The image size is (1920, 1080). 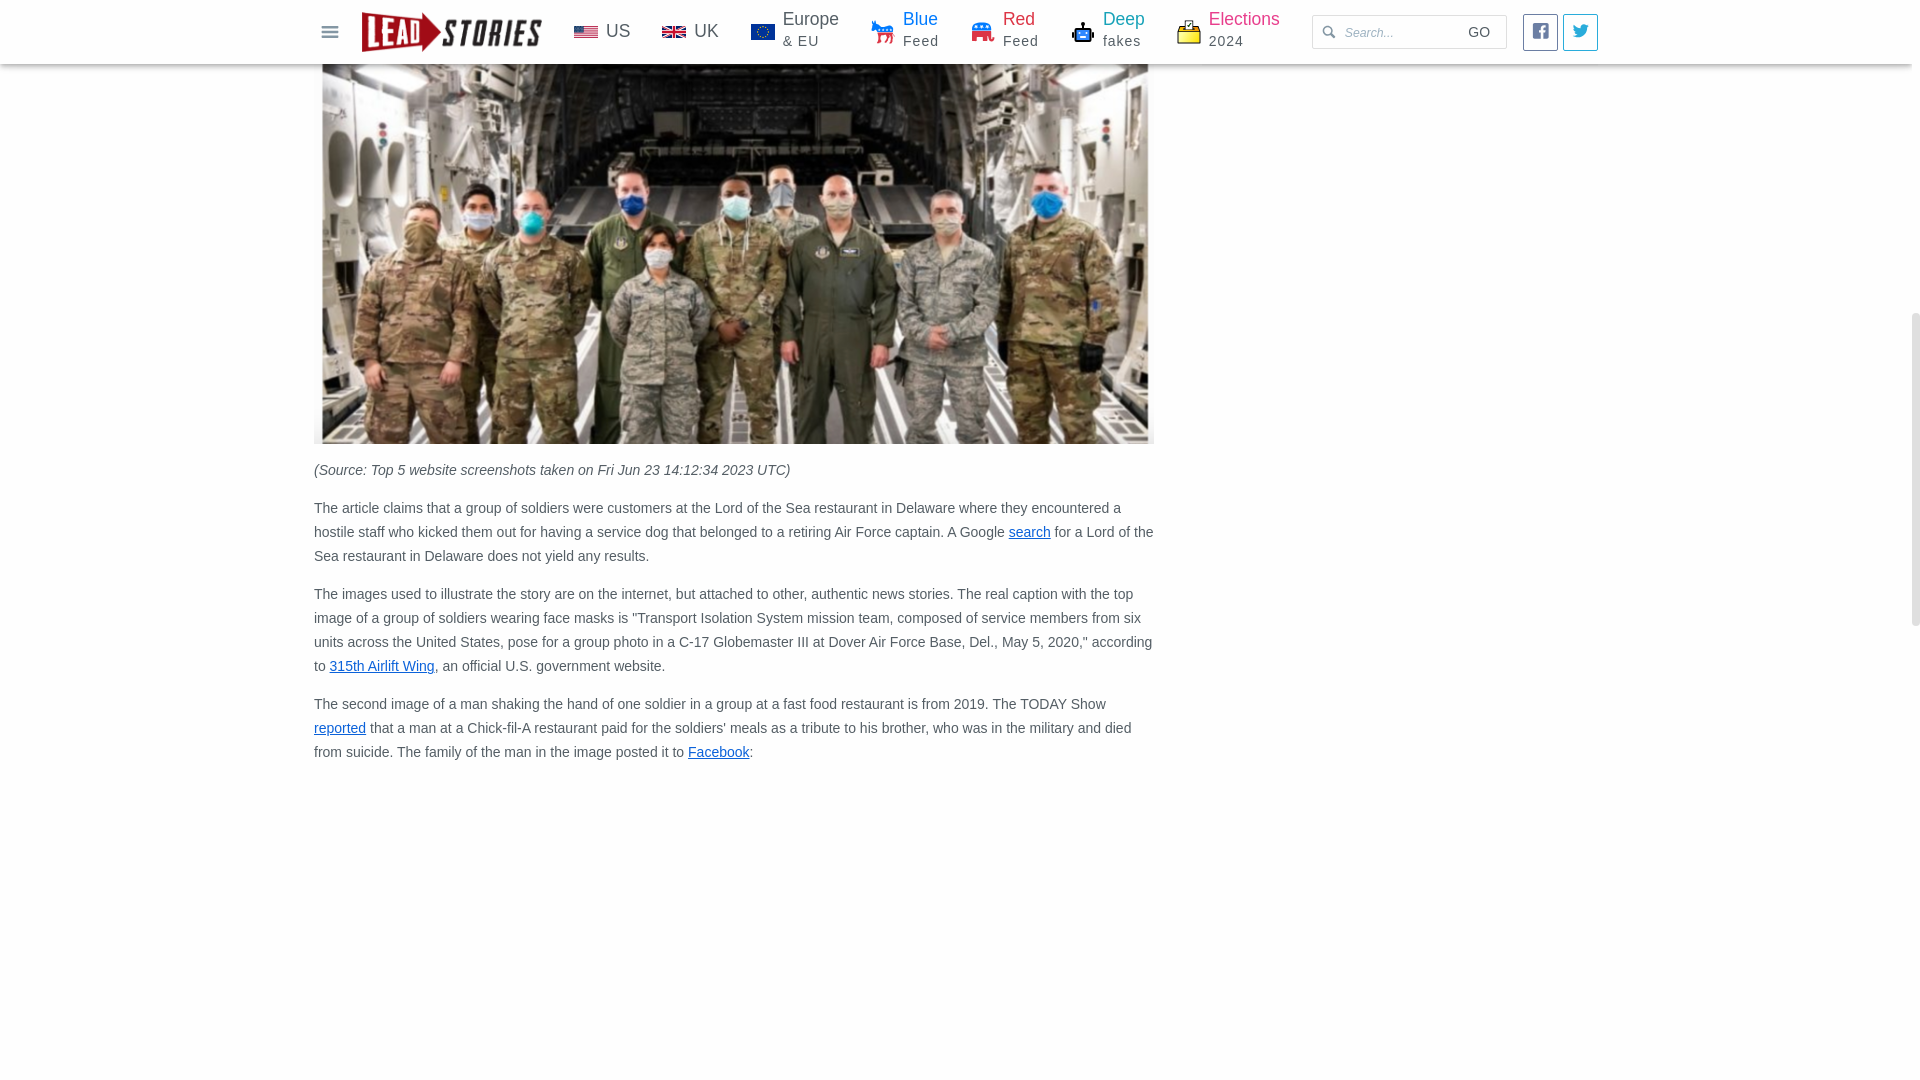 I want to click on Facebook, so click(x=718, y=752).